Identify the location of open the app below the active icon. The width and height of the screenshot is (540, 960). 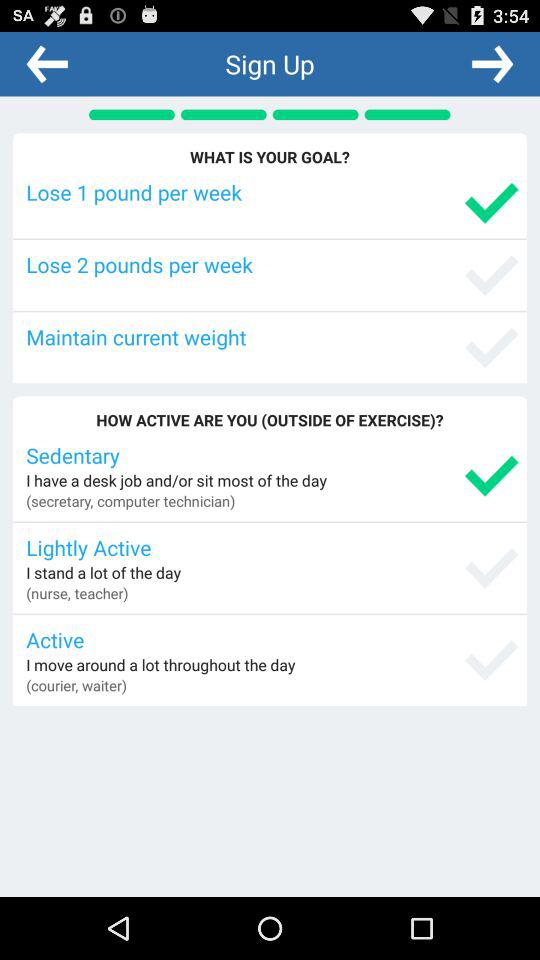
(160, 664).